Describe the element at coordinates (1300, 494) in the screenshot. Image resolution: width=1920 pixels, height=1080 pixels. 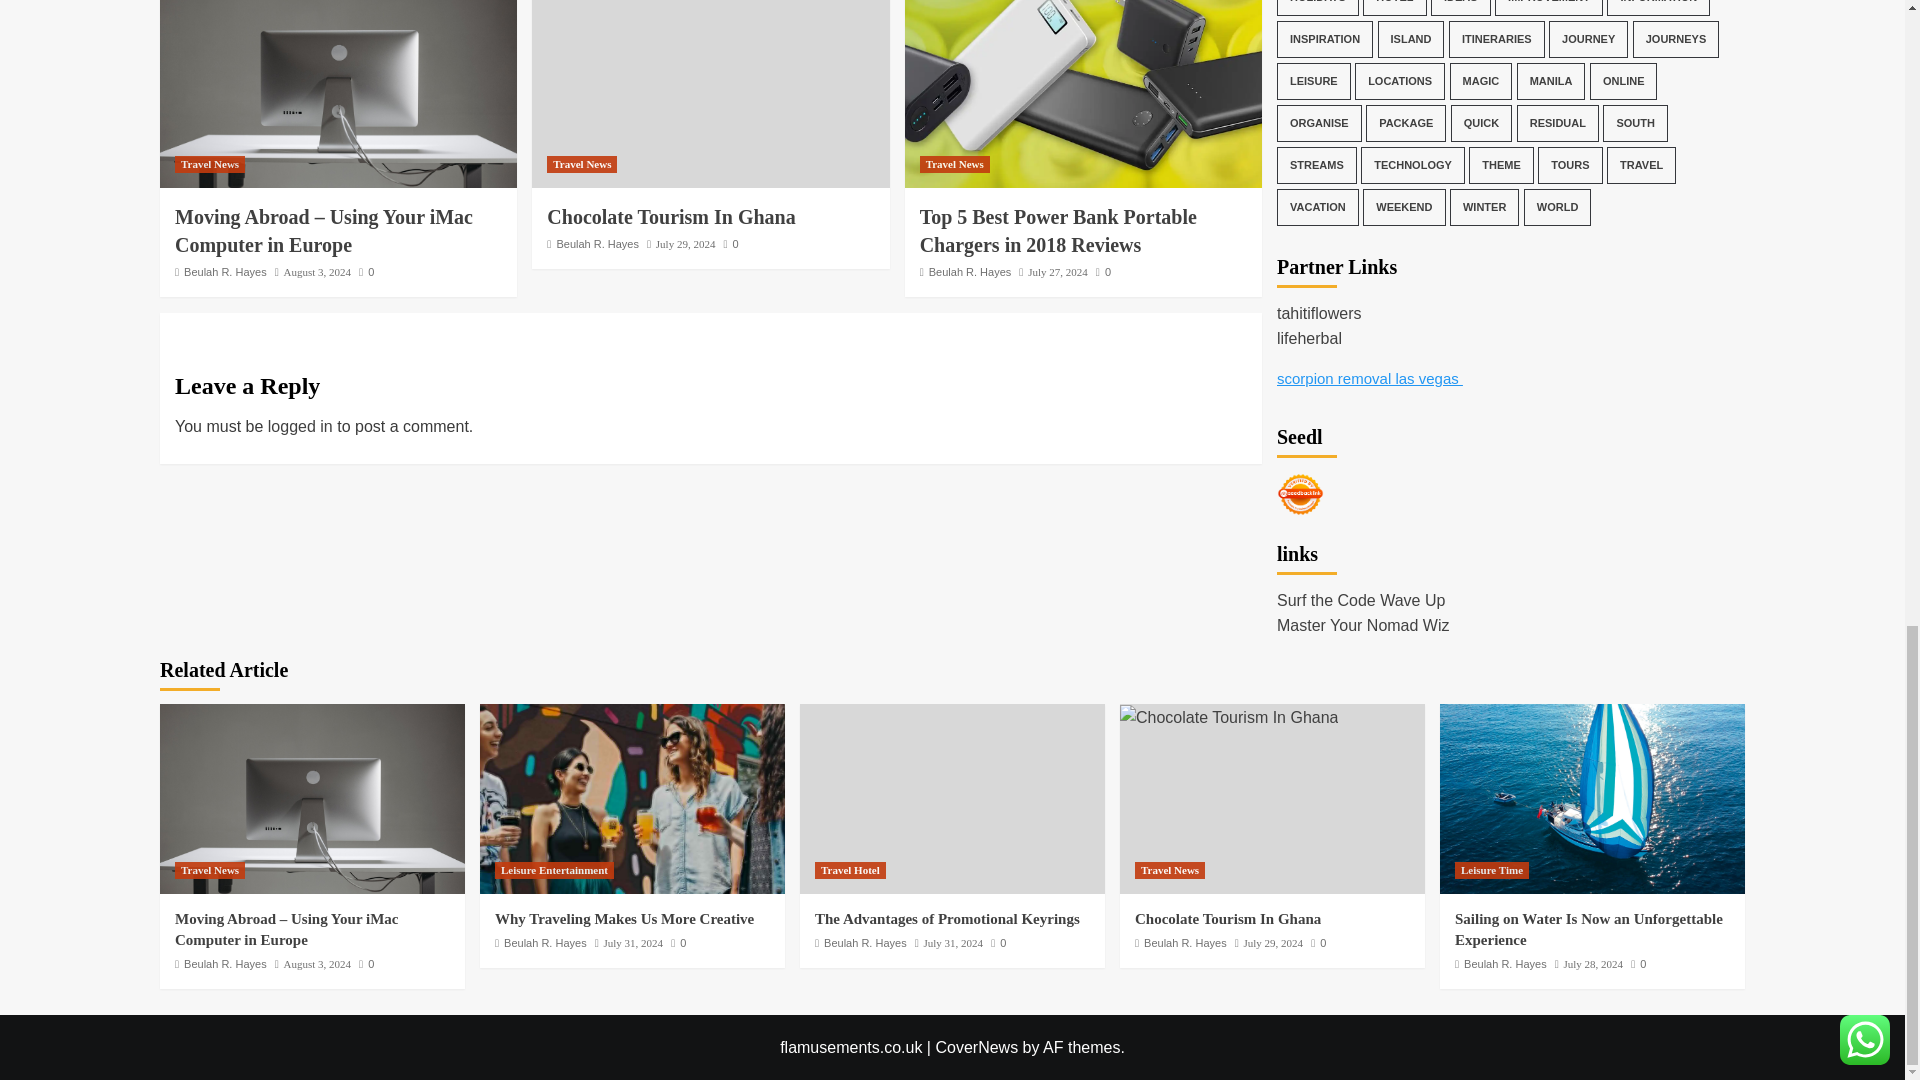
I see `Seedbacklink` at that location.